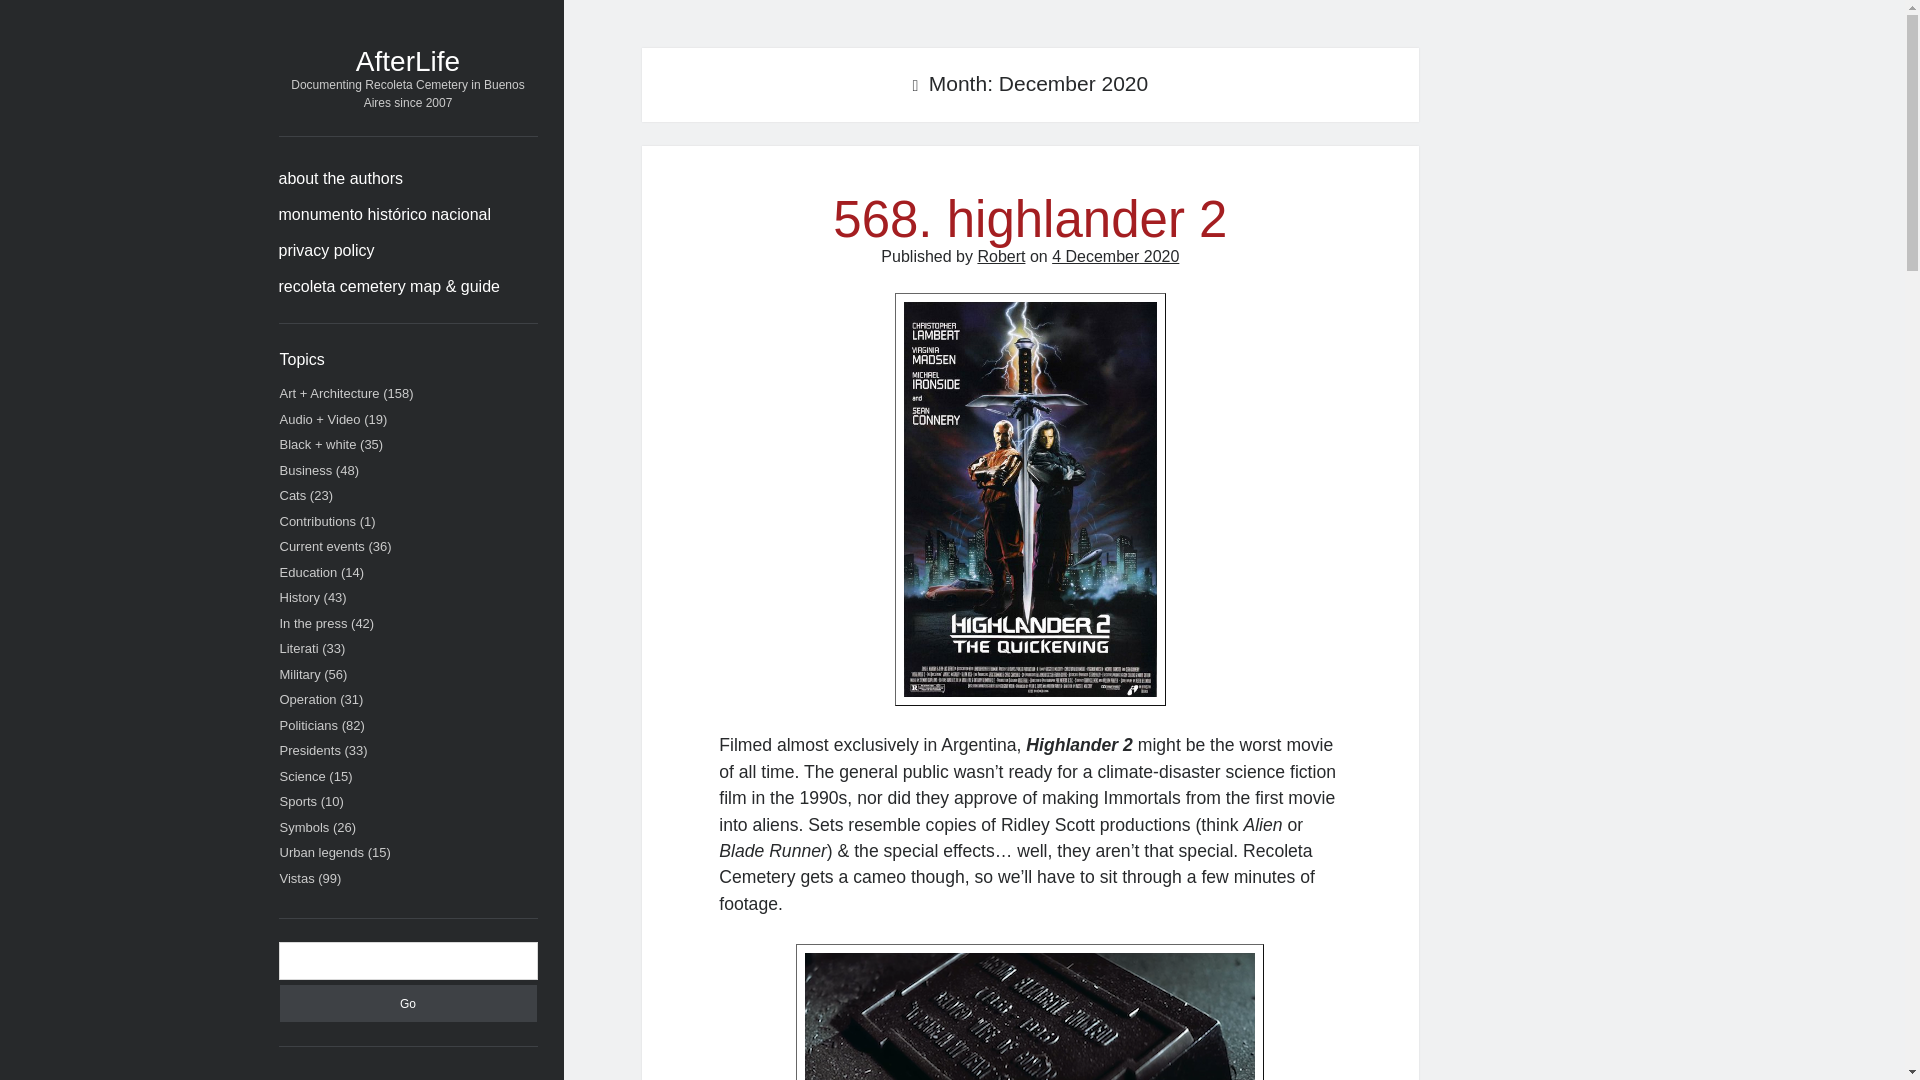  I want to click on Symbols, so click(305, 826).